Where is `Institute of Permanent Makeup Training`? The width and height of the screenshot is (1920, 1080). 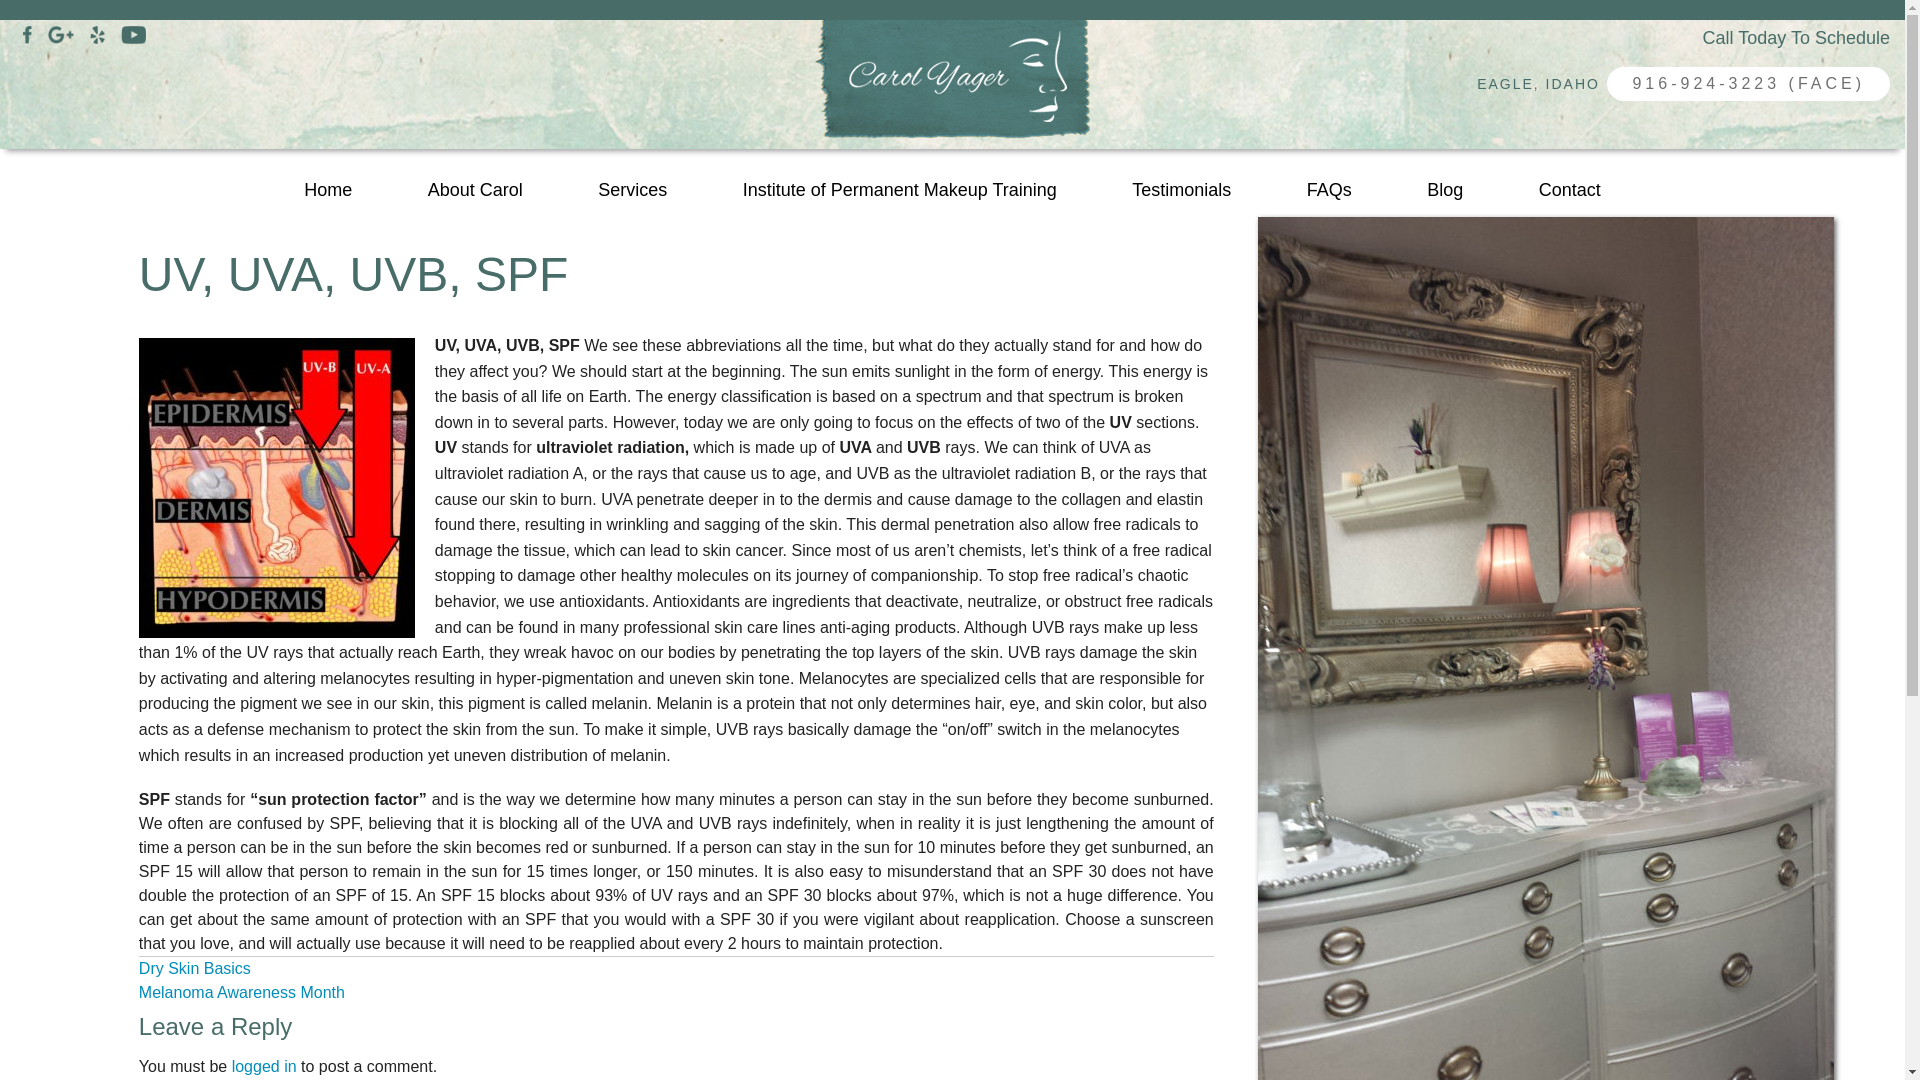 Institute of Permanent Makeup Training is located at coordinates (899, 190).